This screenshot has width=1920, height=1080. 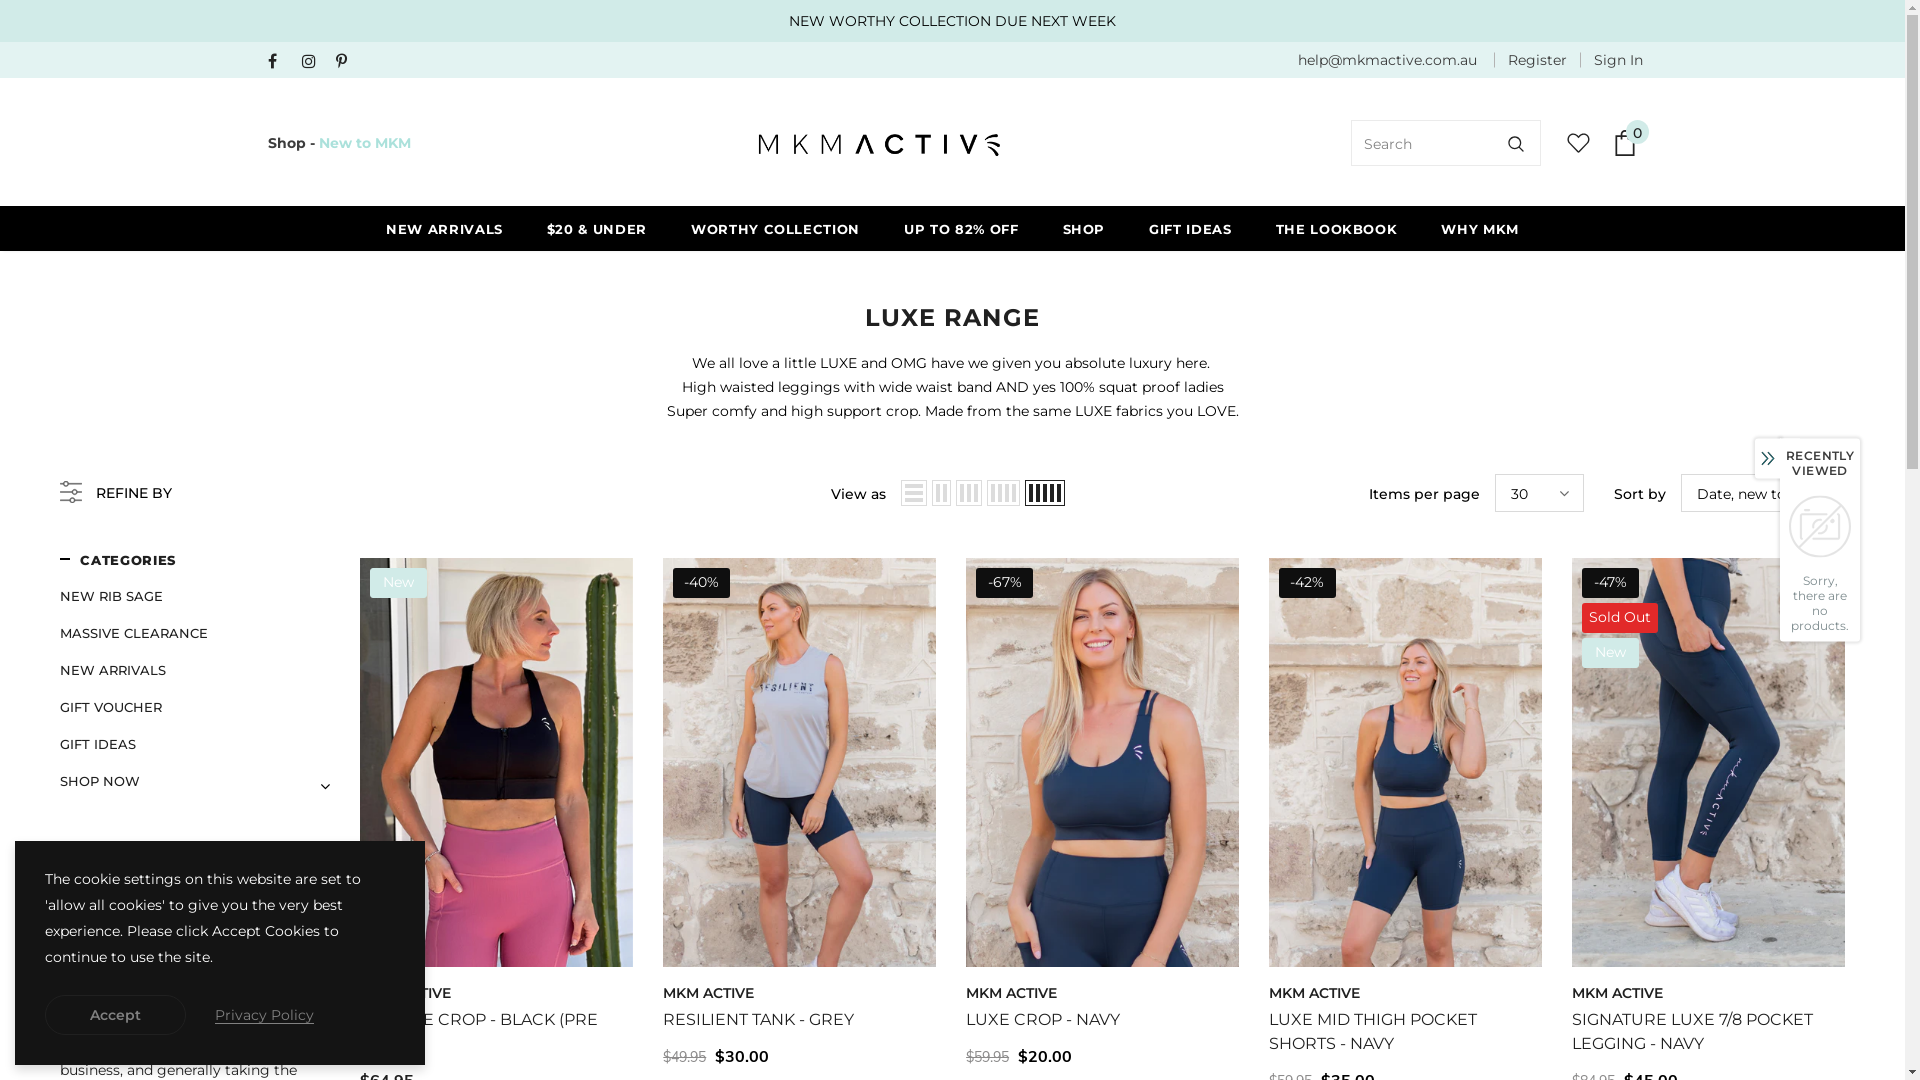 I want to click on NEW ARRIVALS, so click(x=113, y=670).